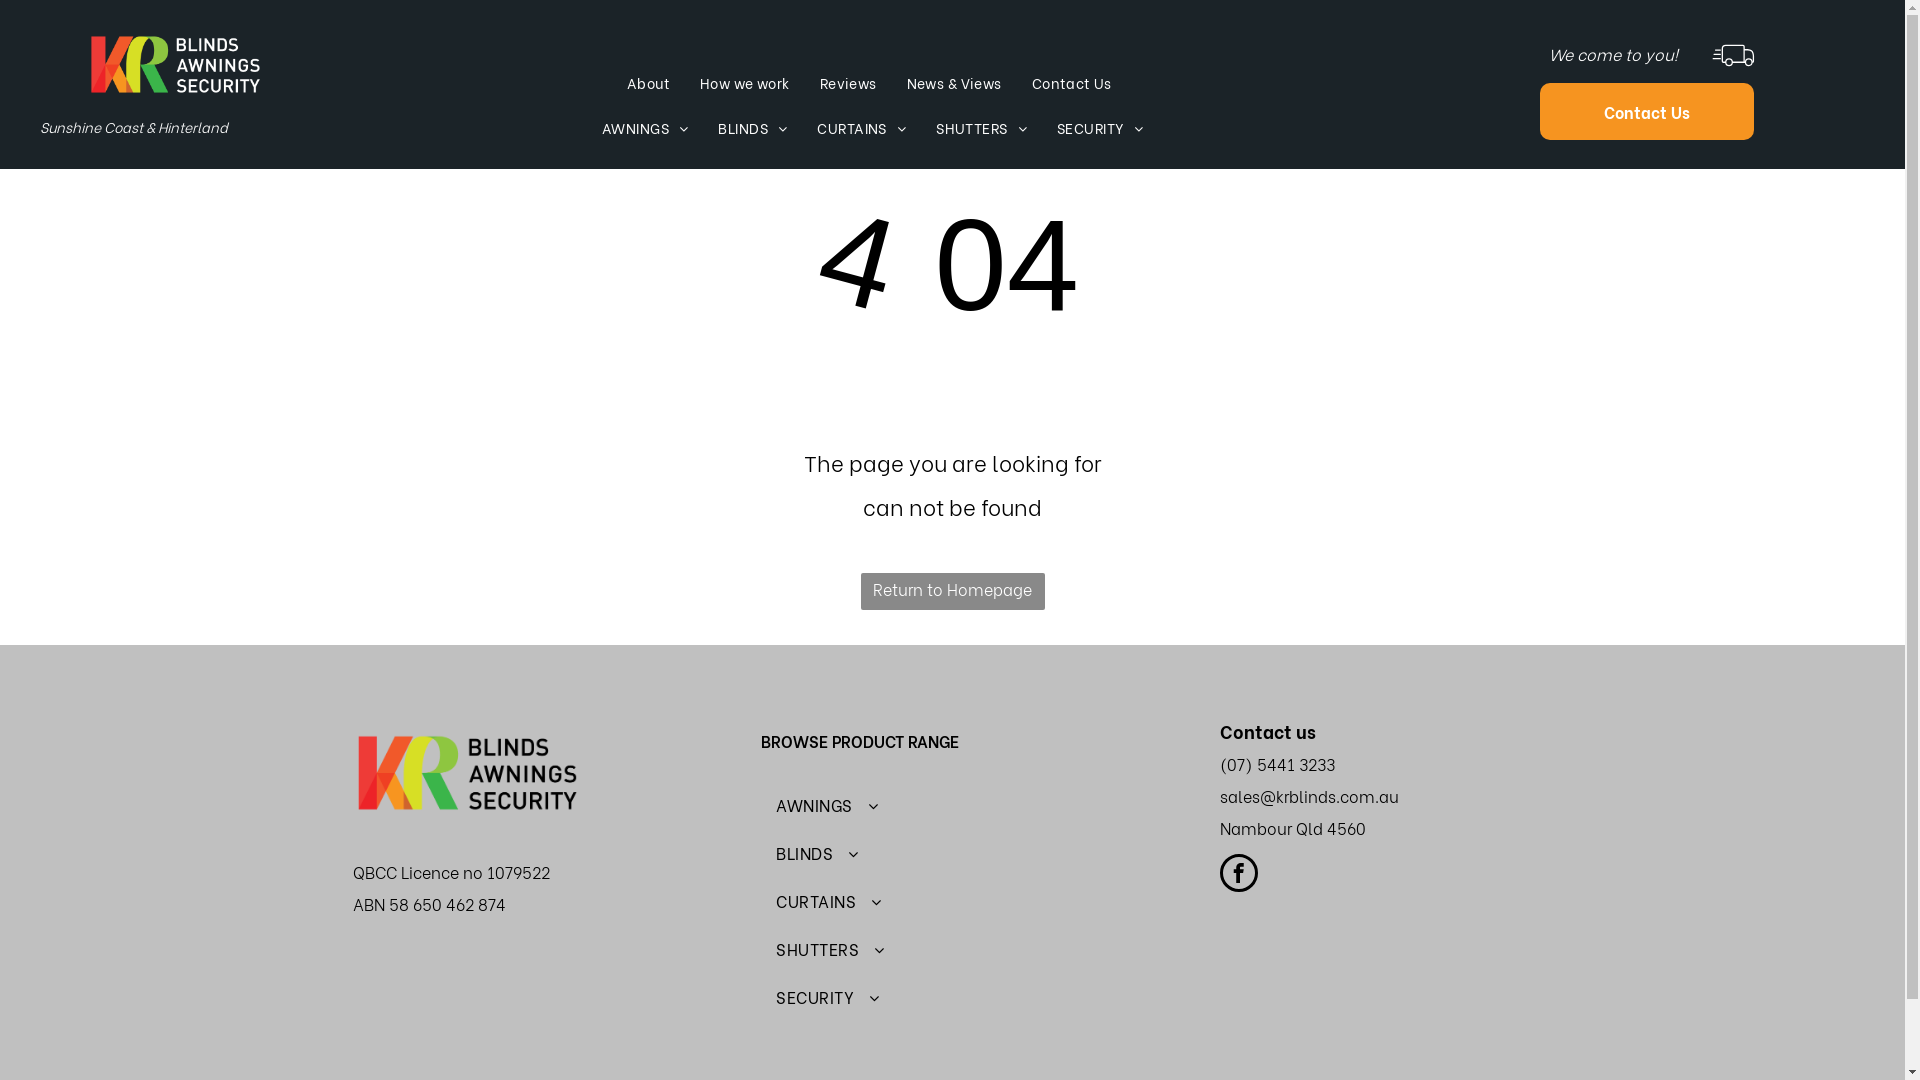 The image size is (1920, 1080). What do you see at coordinates (952, 853) in the screenshot?
I see `BLINDS` at bounding box center [952, 853].